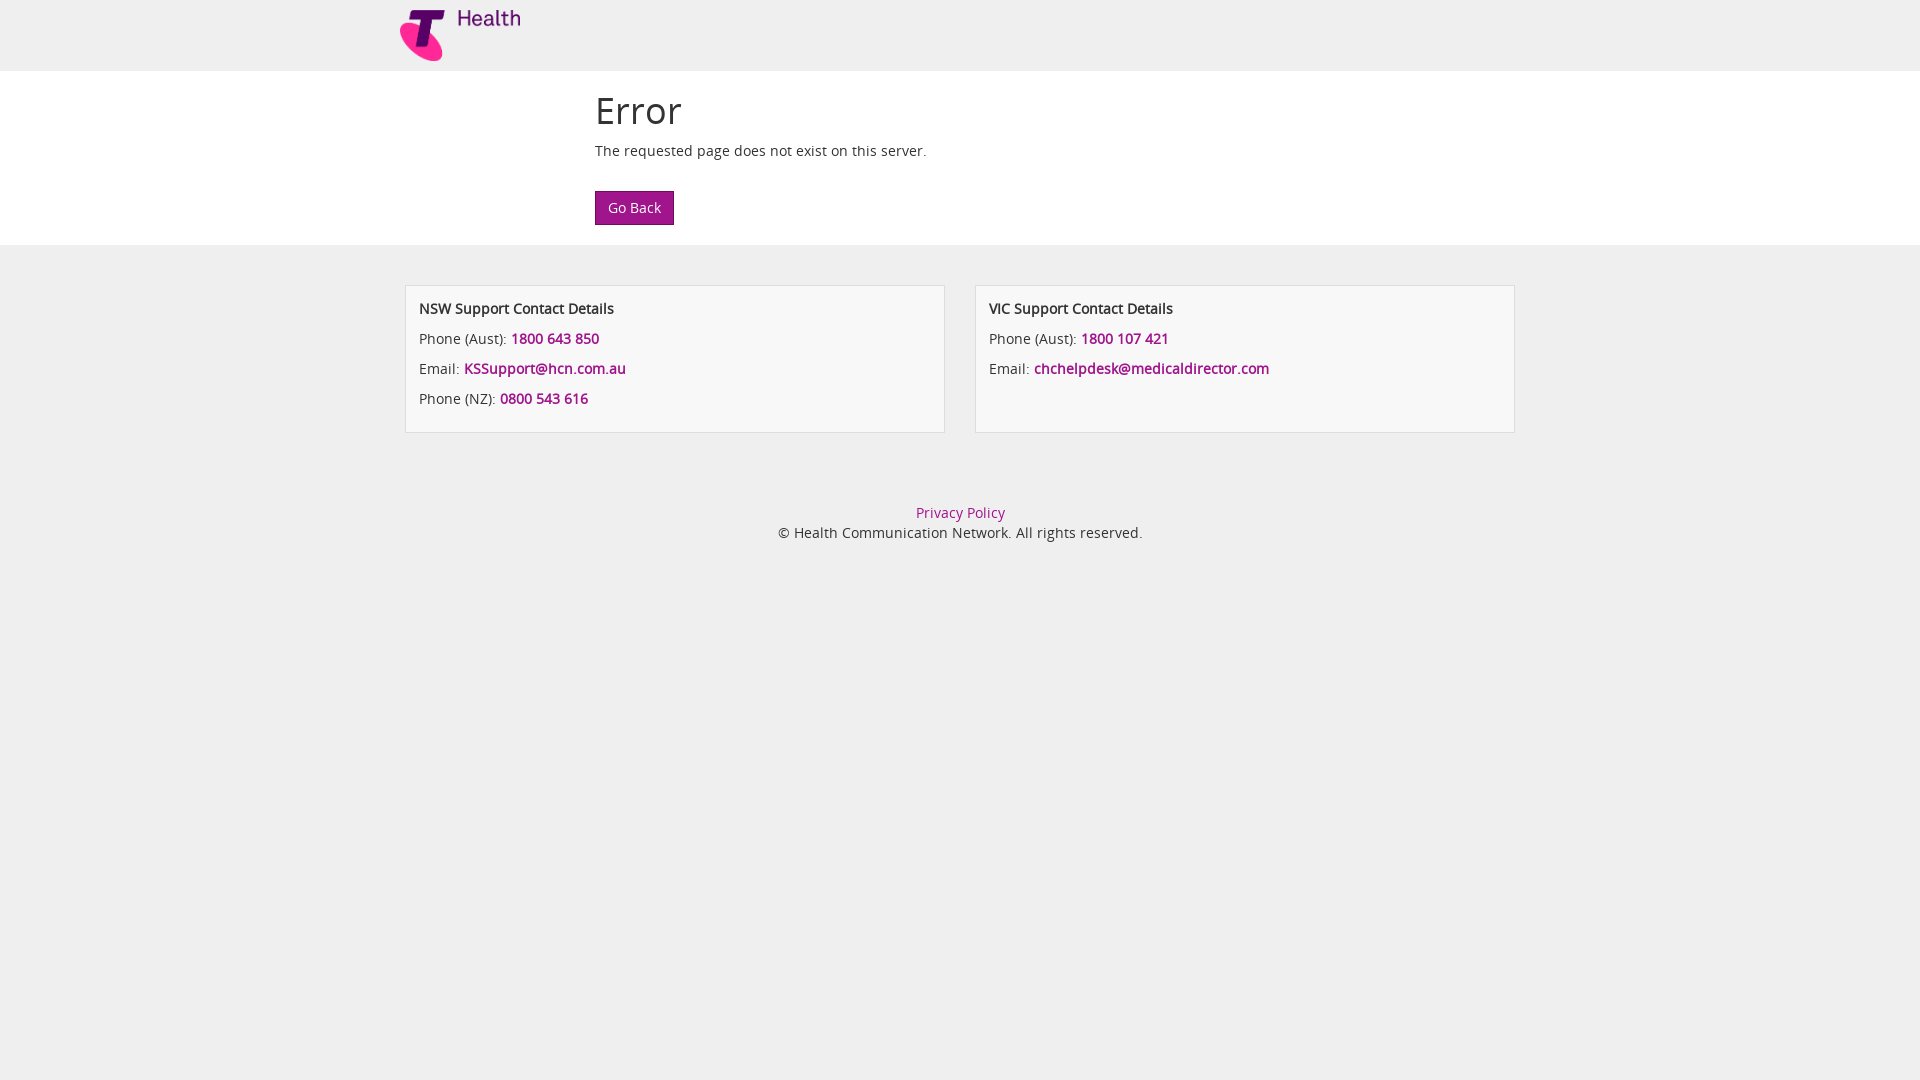  What do you see at coordinates (545, 368) in the screenshot?
I see `KSSupport@hcn.com.au` at bounding box center [545, 368].